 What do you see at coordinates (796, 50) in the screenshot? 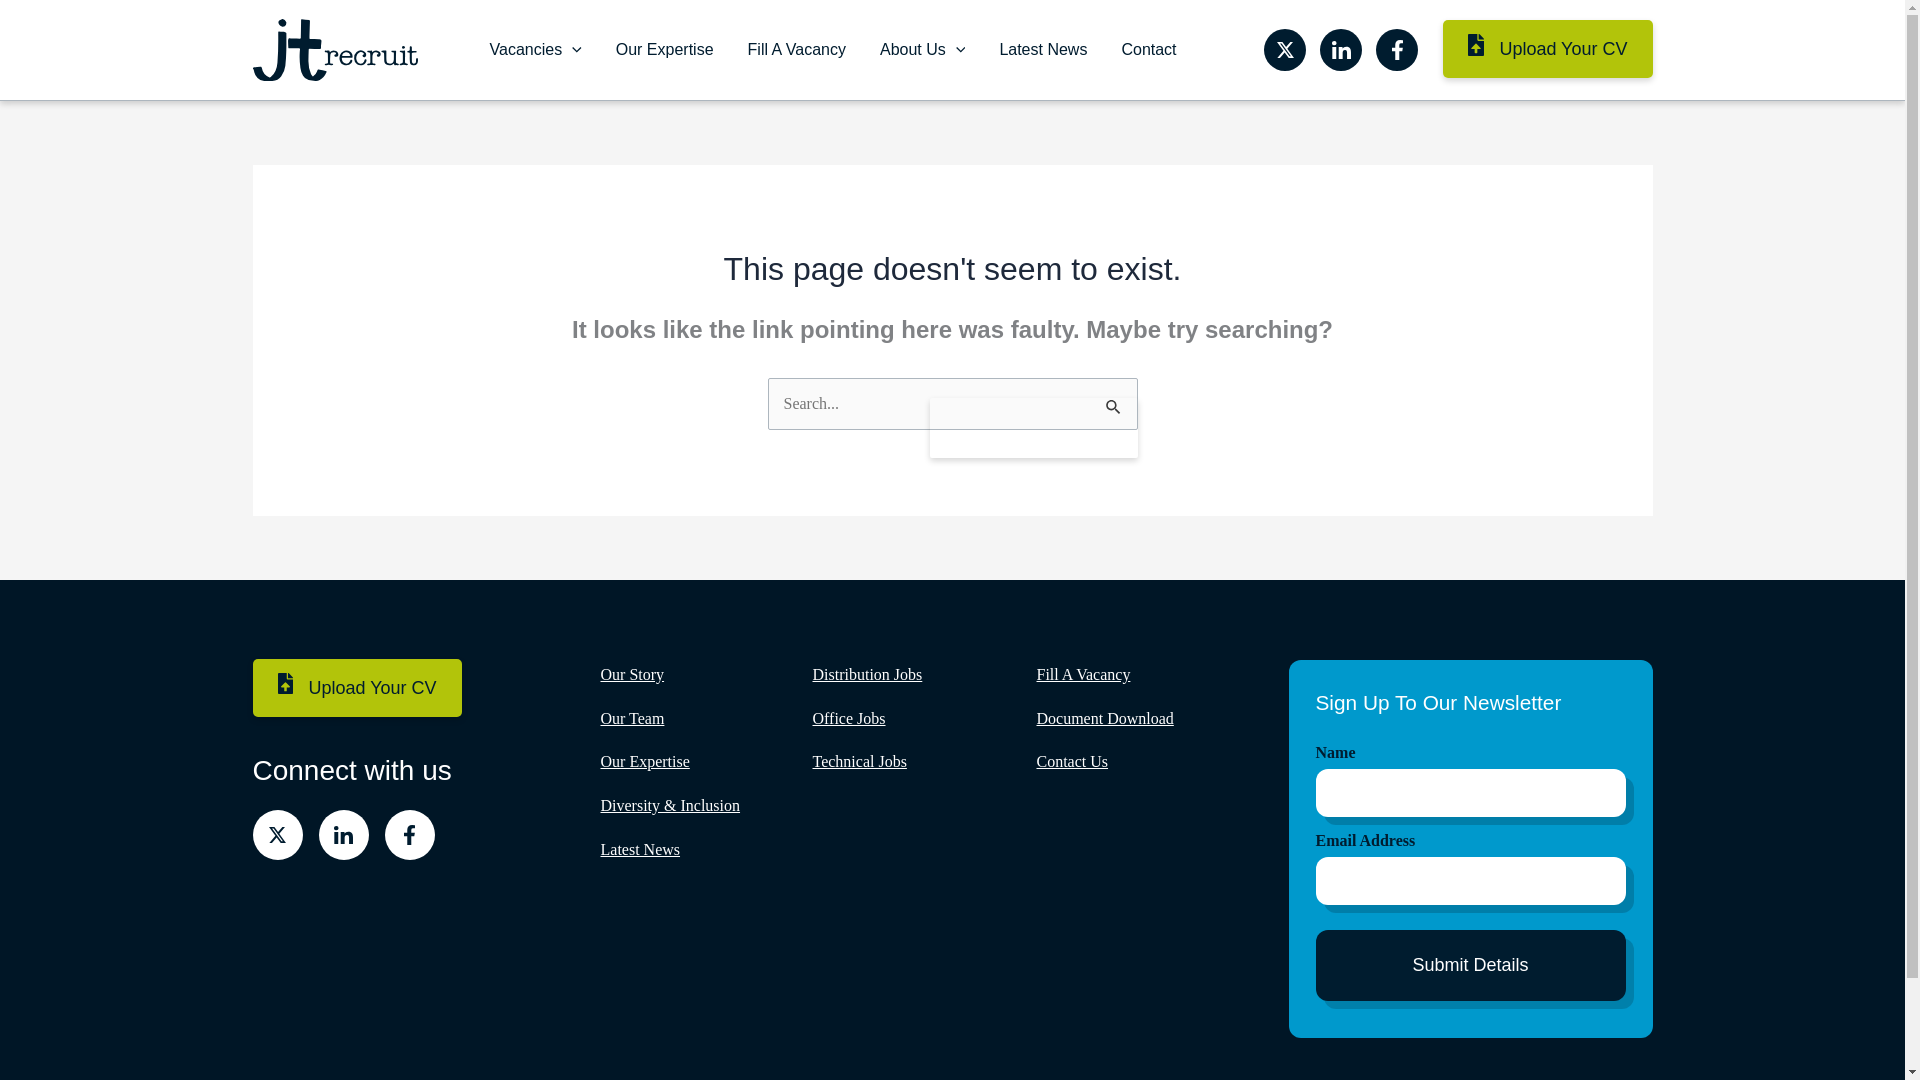
I see `Fill A Vacancy` at bounding box center [796, 50].